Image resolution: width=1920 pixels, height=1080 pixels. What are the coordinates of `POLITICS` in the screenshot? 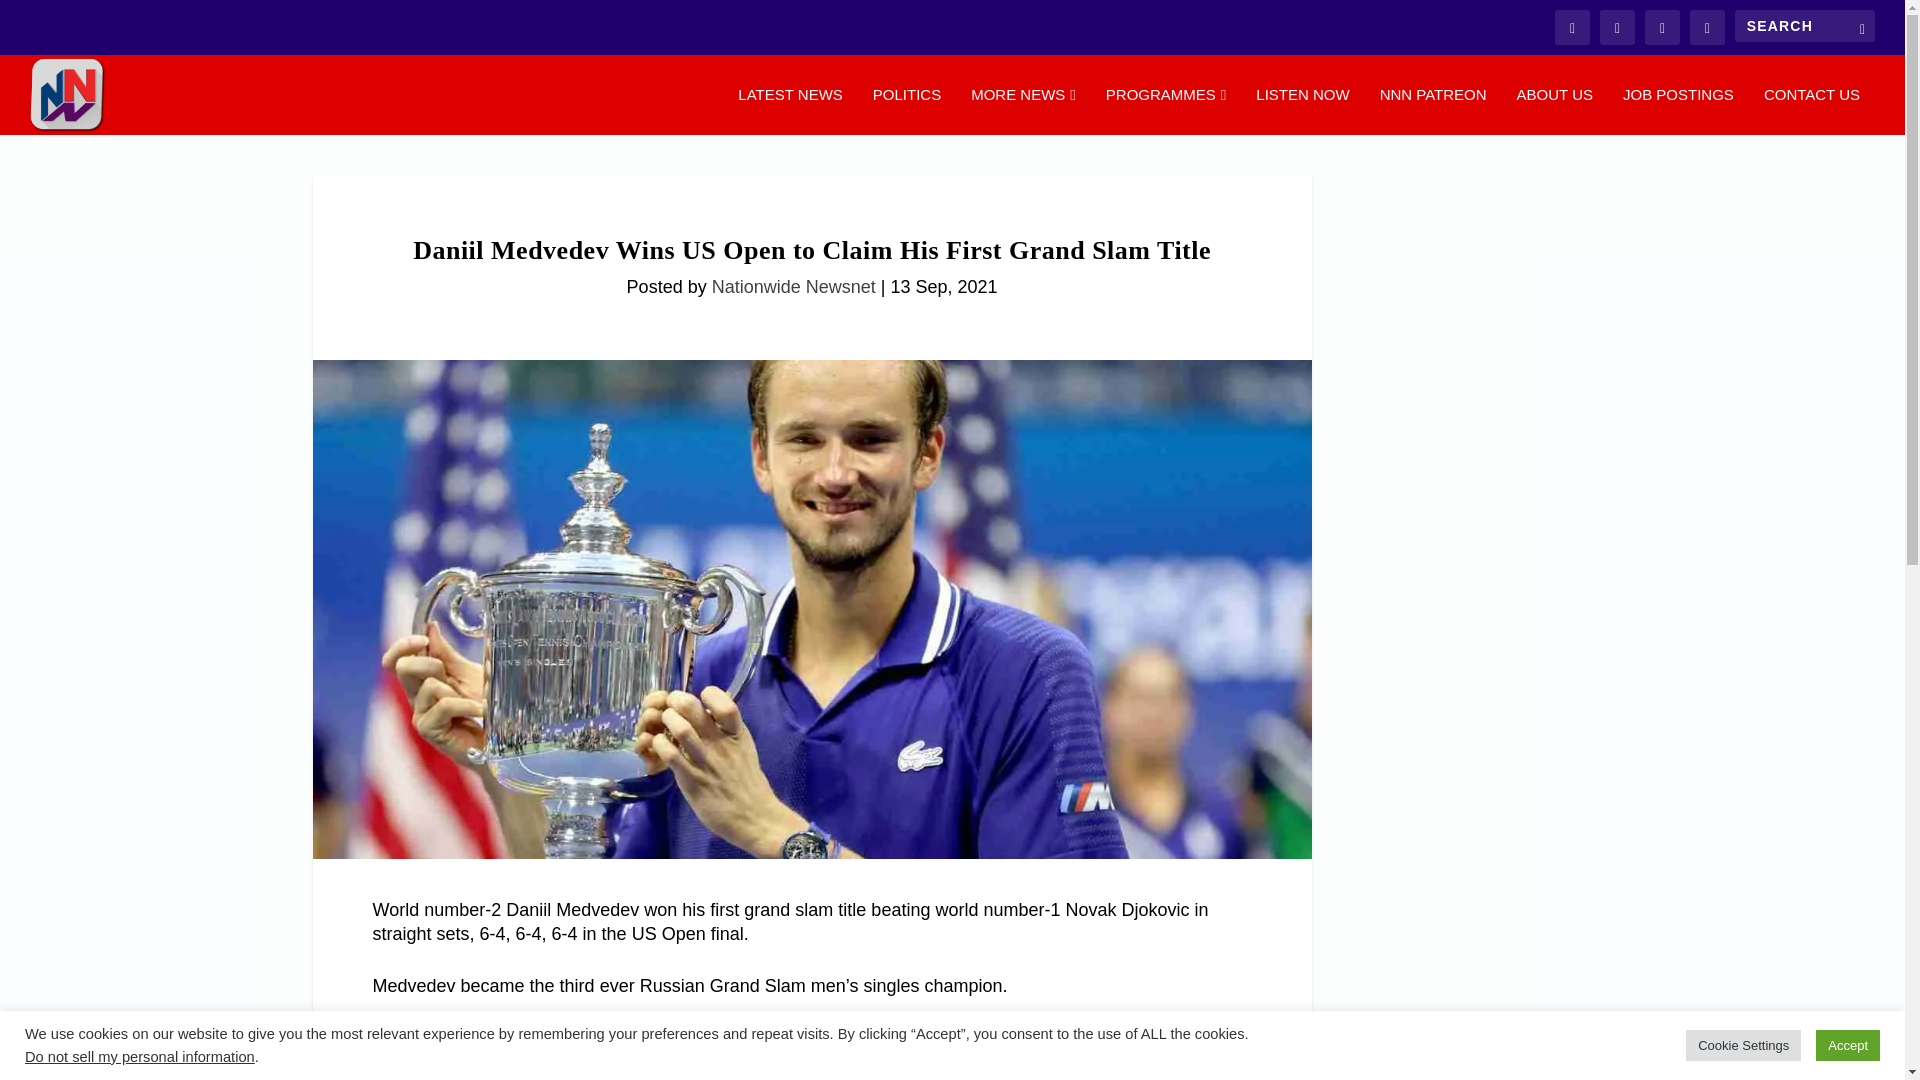 It's located at (906, 110).